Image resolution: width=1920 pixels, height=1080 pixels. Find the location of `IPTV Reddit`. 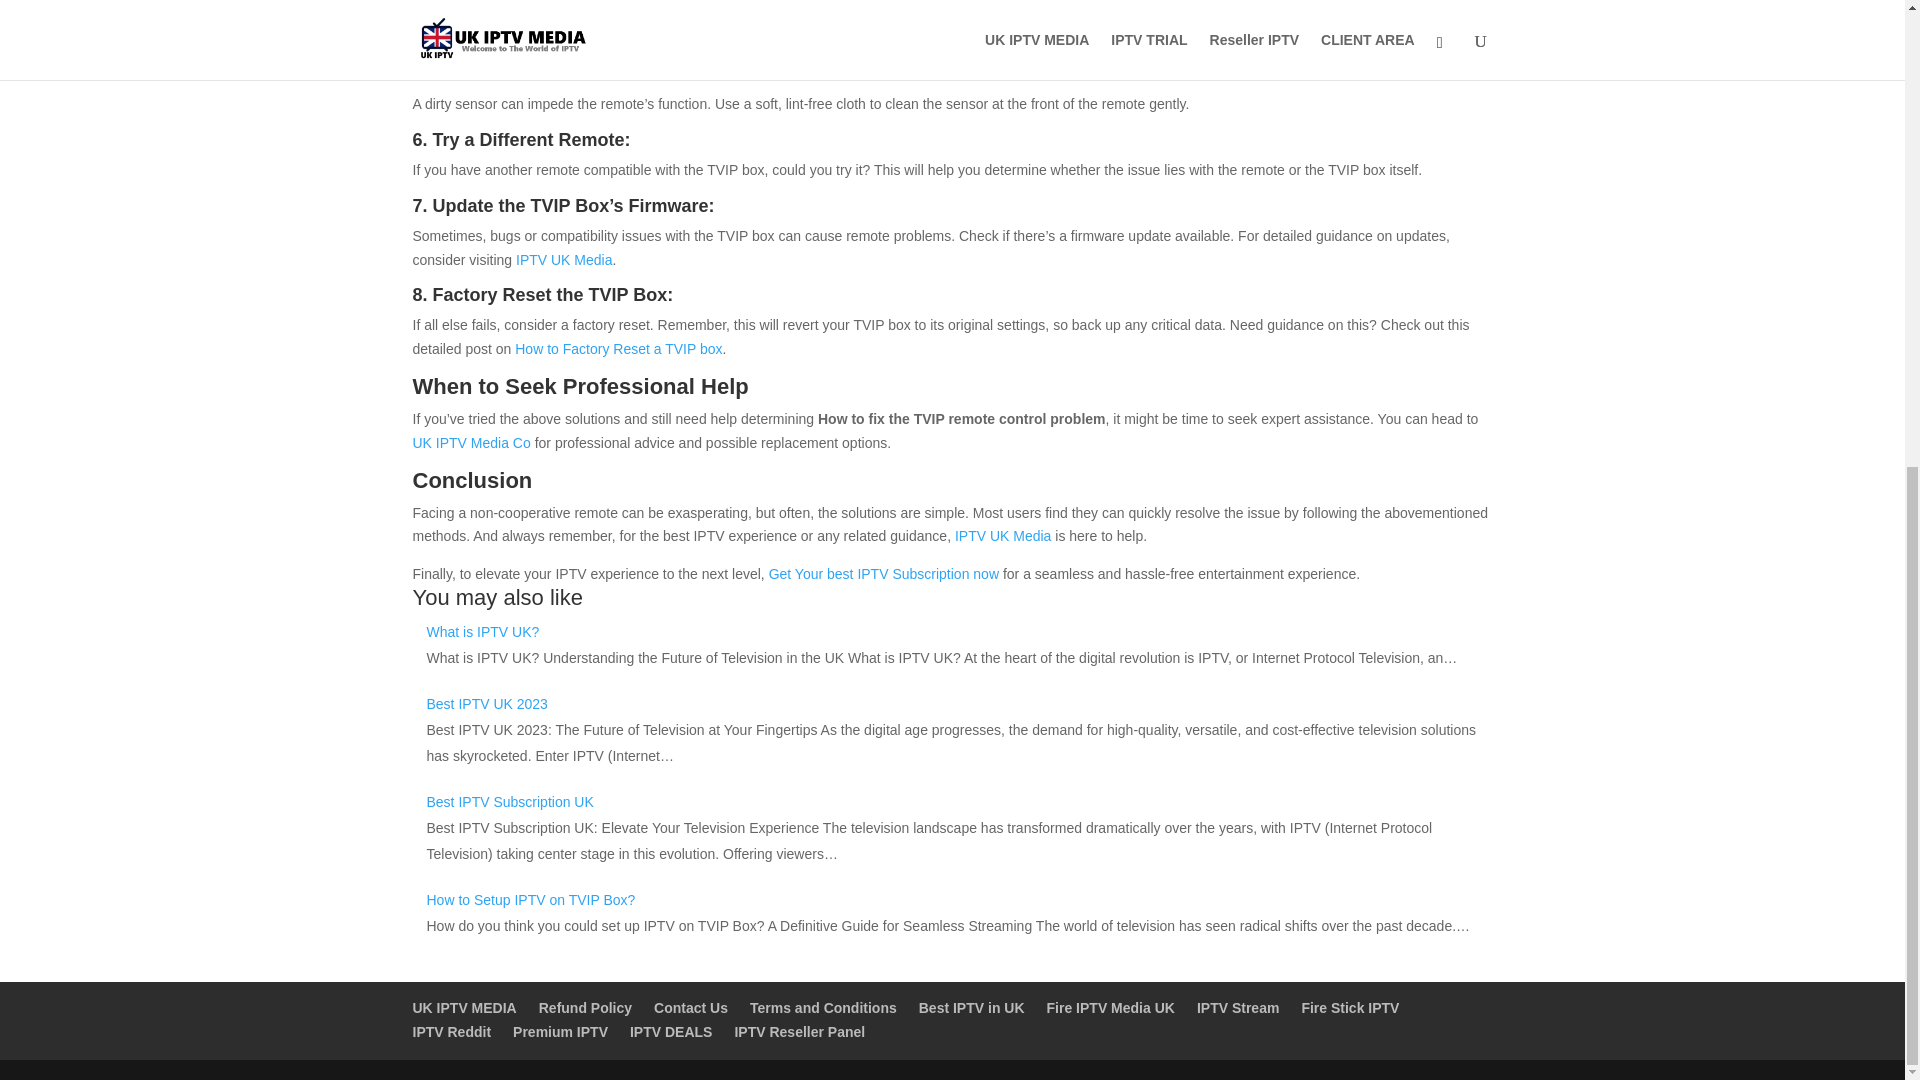

IPTV Reddit is located at coordinates (452, 1032).